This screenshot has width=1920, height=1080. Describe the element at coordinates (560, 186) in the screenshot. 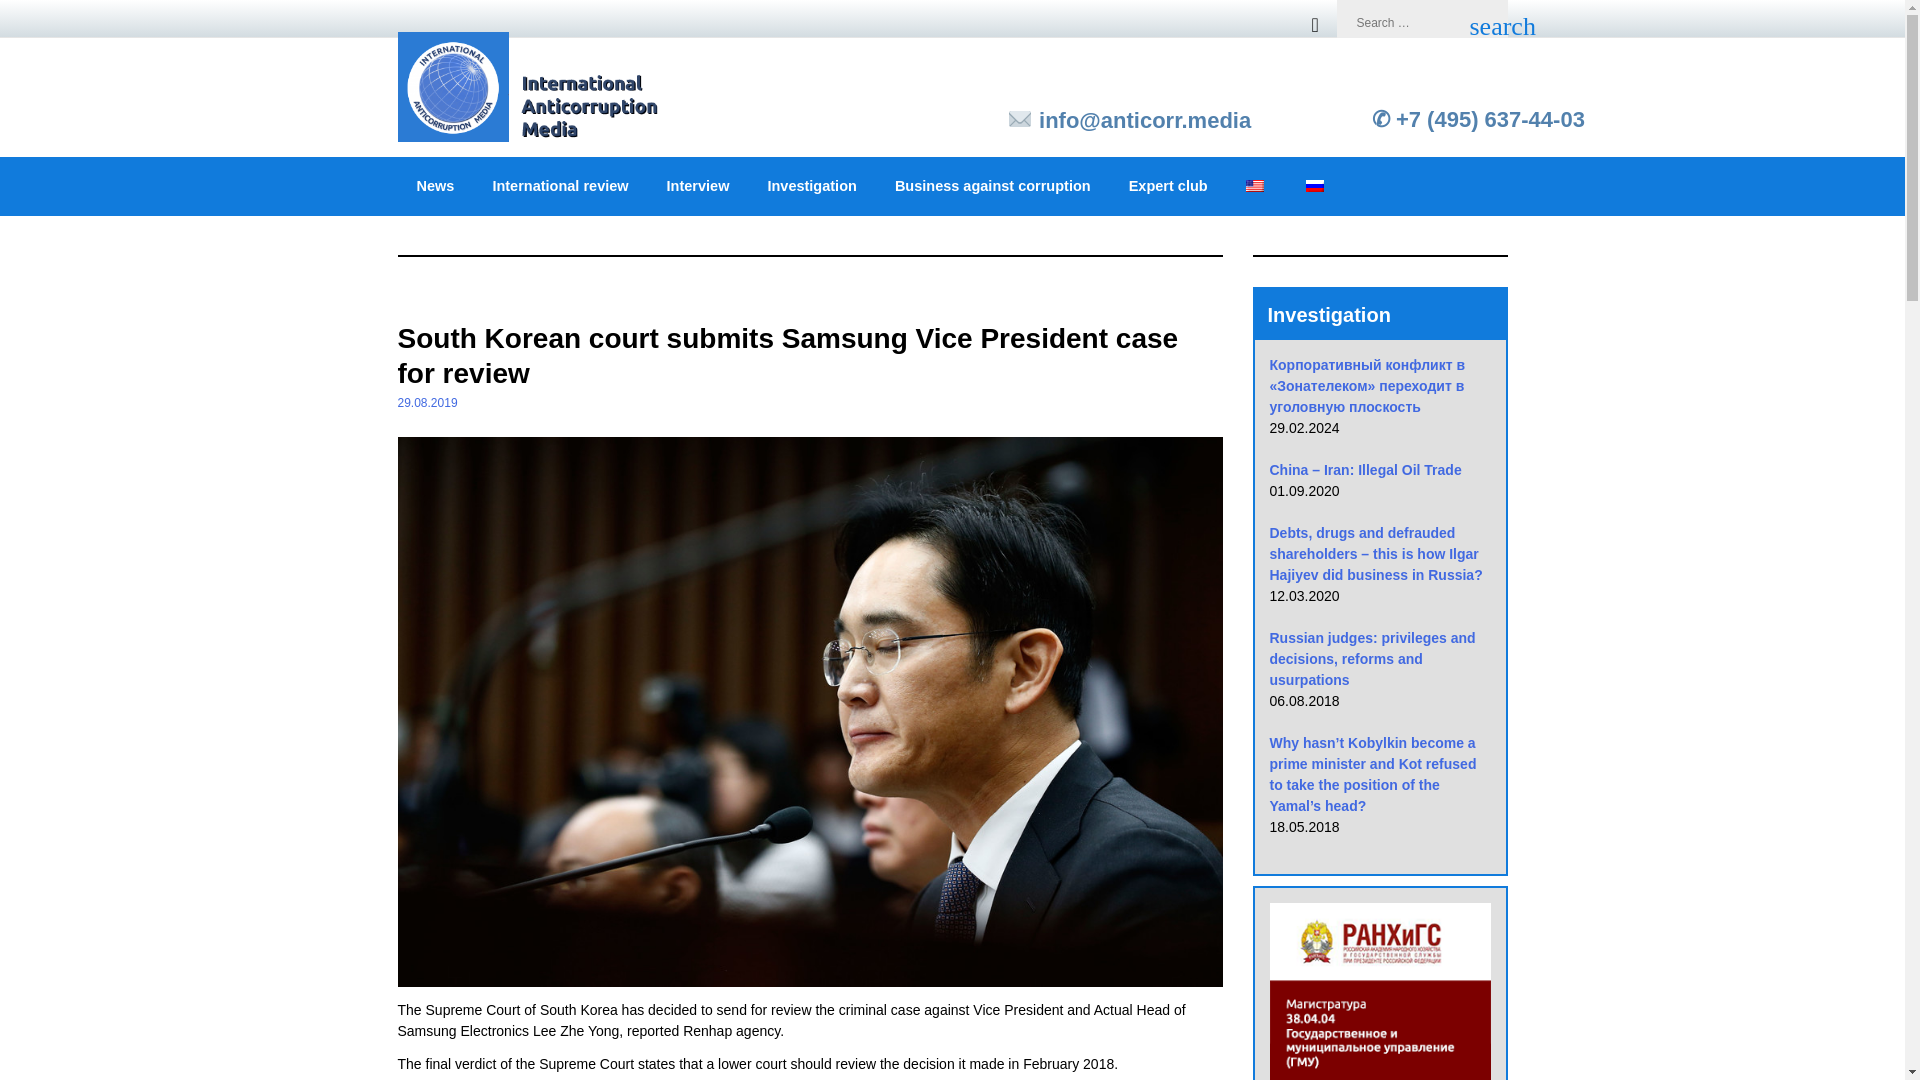

I see `International review` at that location.